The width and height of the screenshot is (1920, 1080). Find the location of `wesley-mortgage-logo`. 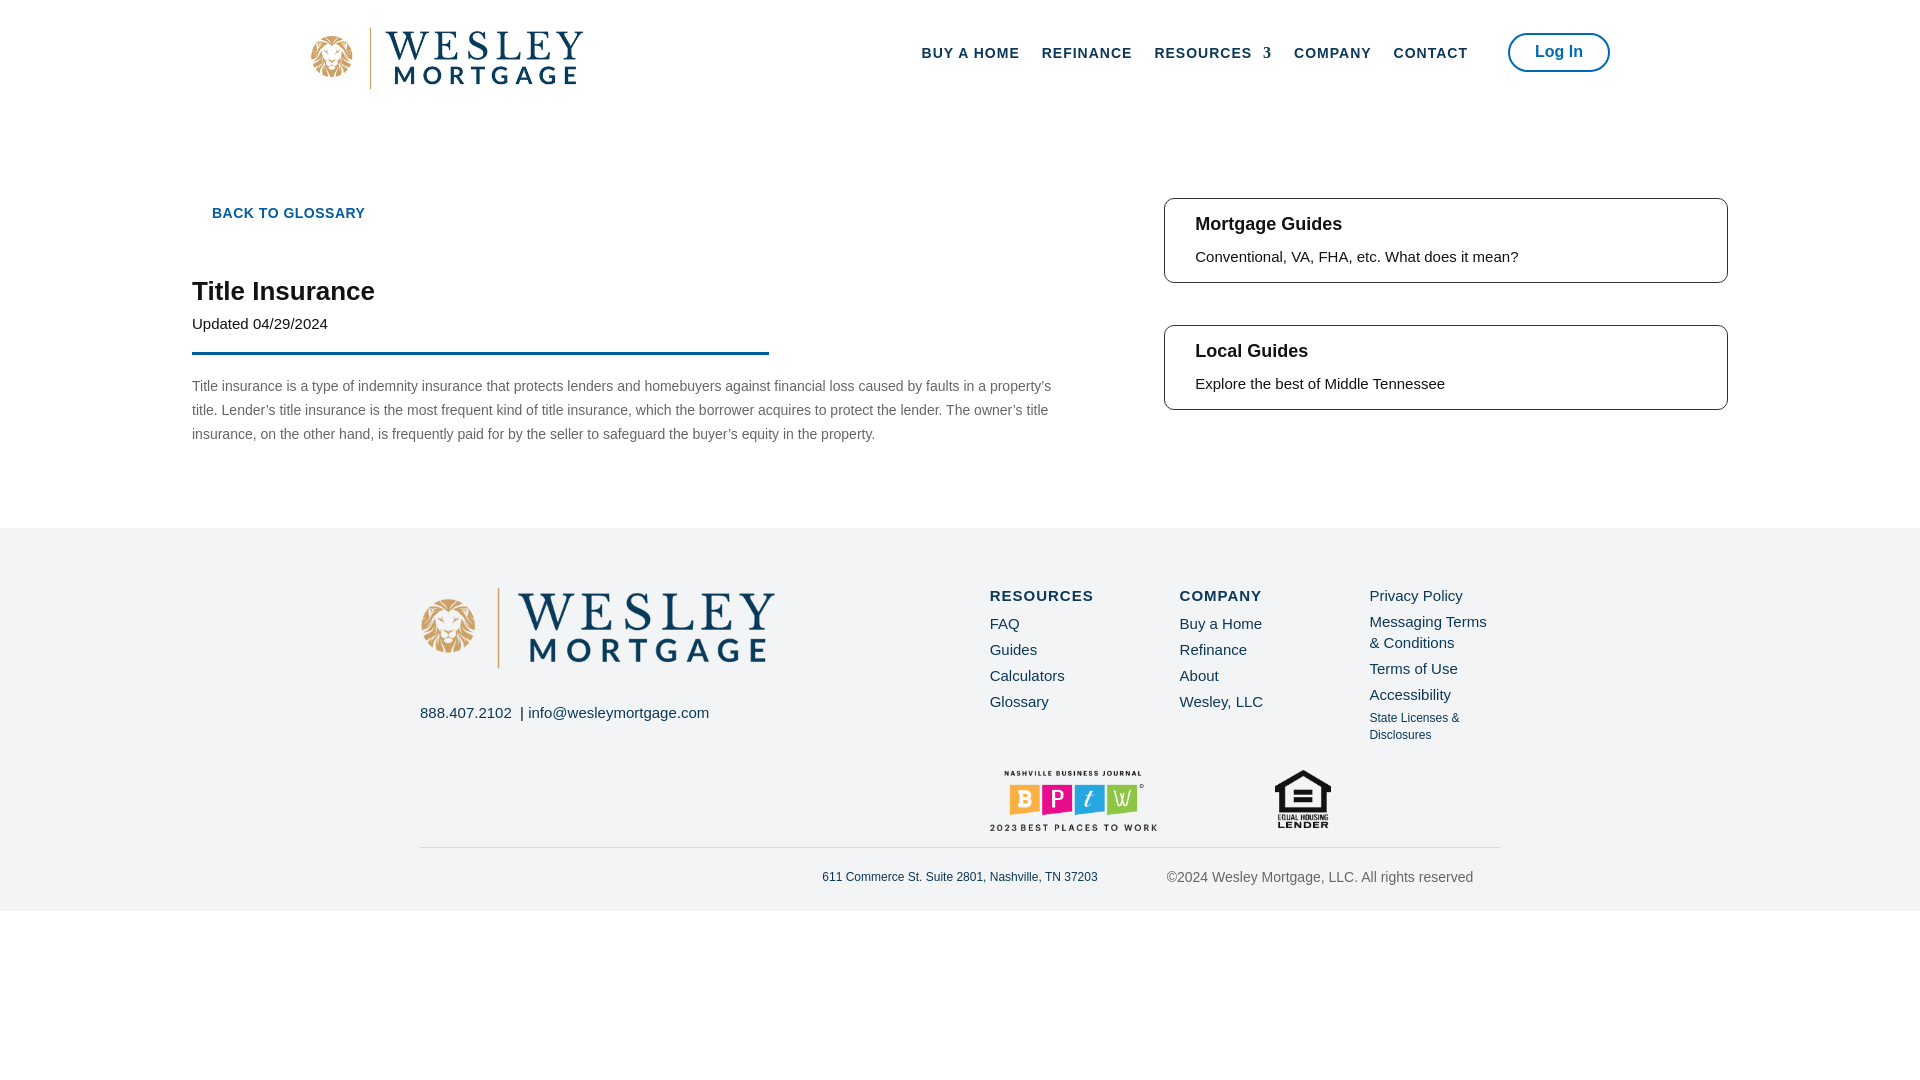

wesley-mortgage-logo is located at coordinates (447, 58).